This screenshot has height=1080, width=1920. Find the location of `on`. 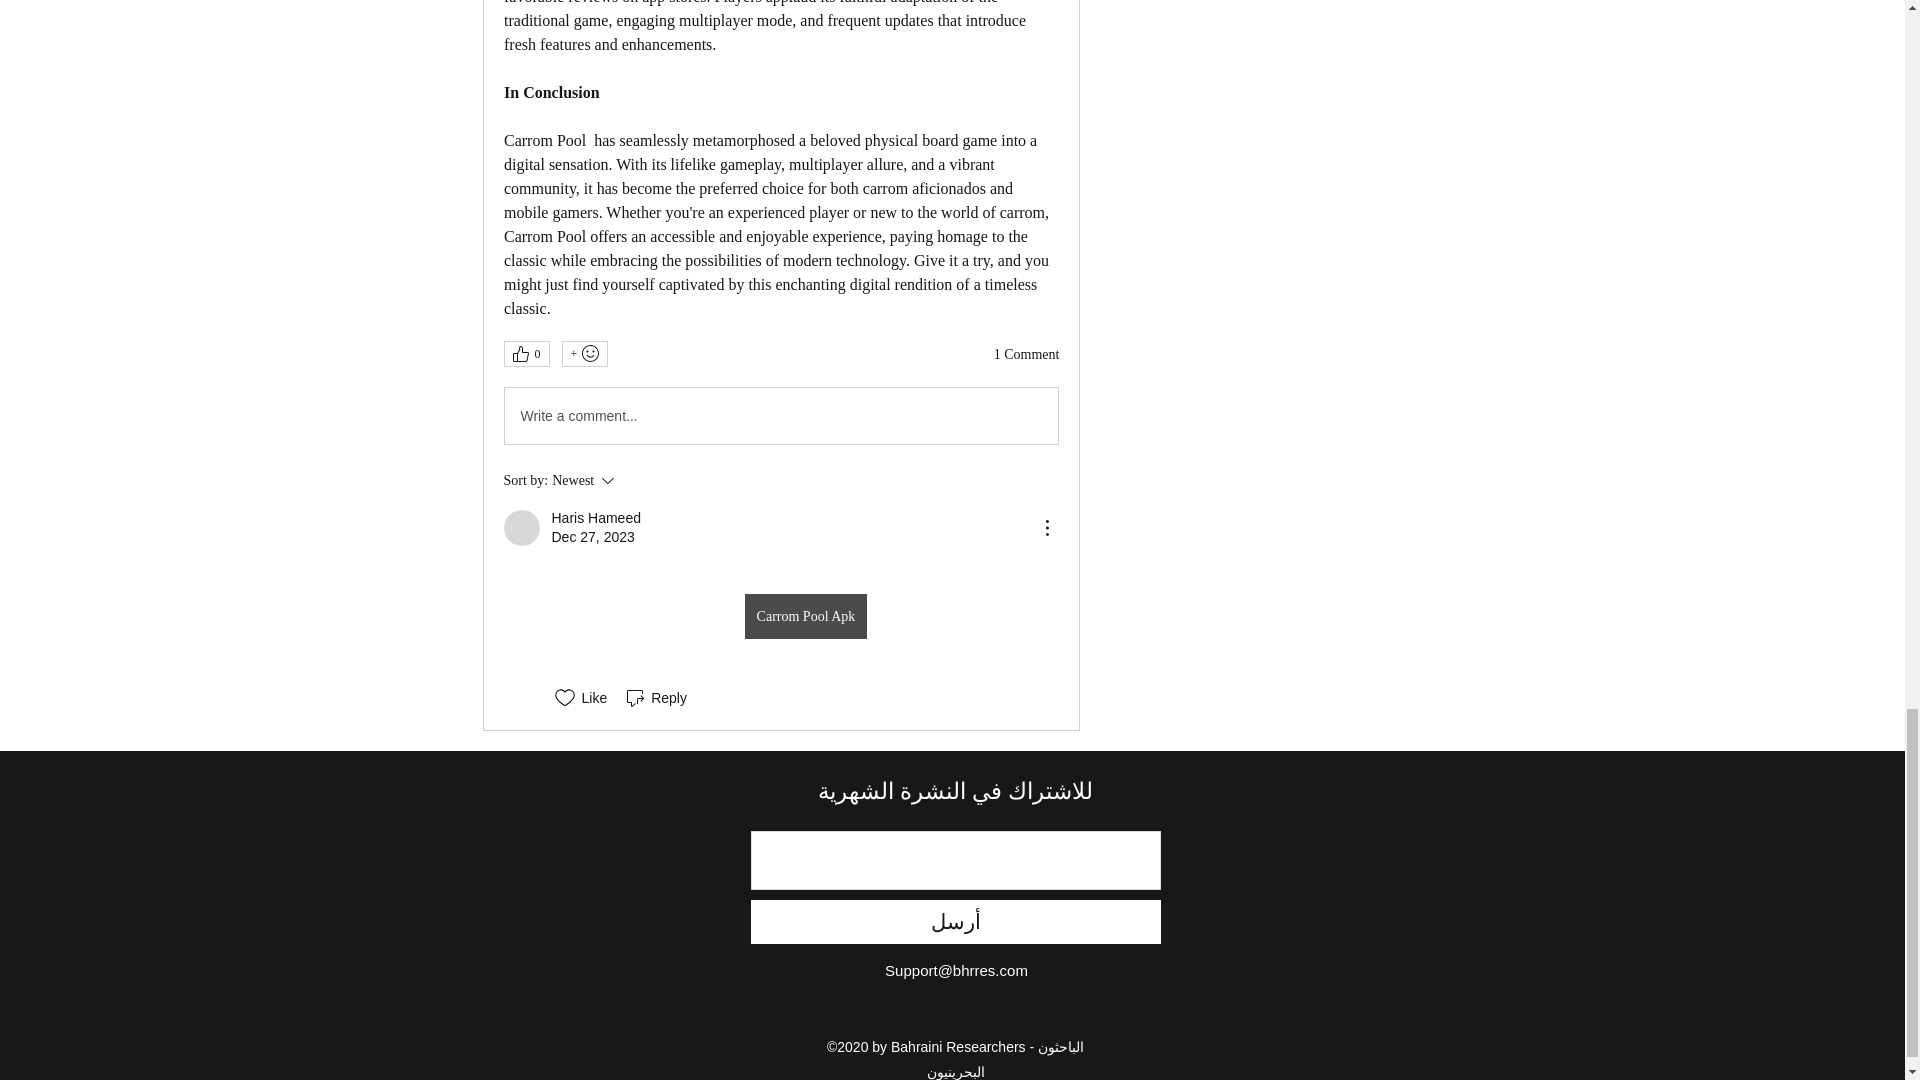

on is located at coordinates (780, 415).